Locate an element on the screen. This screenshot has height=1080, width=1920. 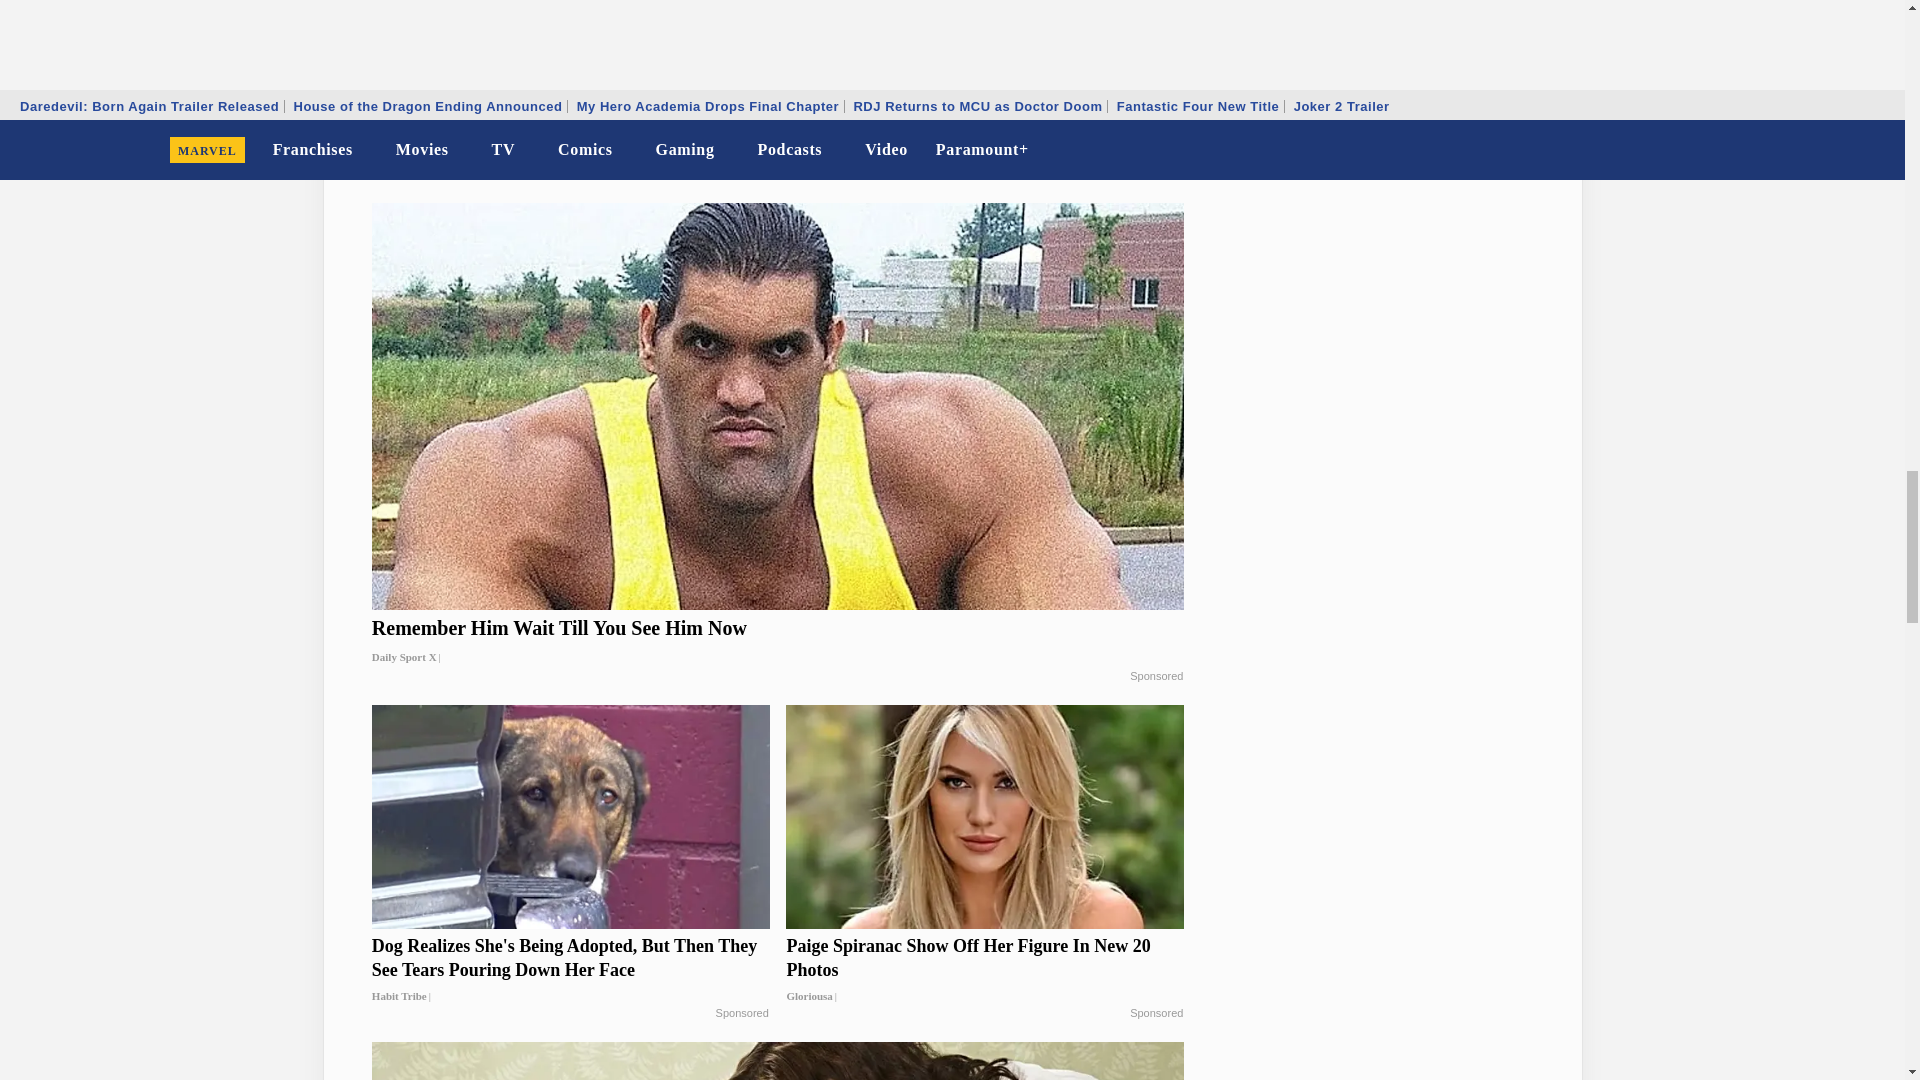
Good to know: How to open a can without a can opener is located at coordinates (570, 110).